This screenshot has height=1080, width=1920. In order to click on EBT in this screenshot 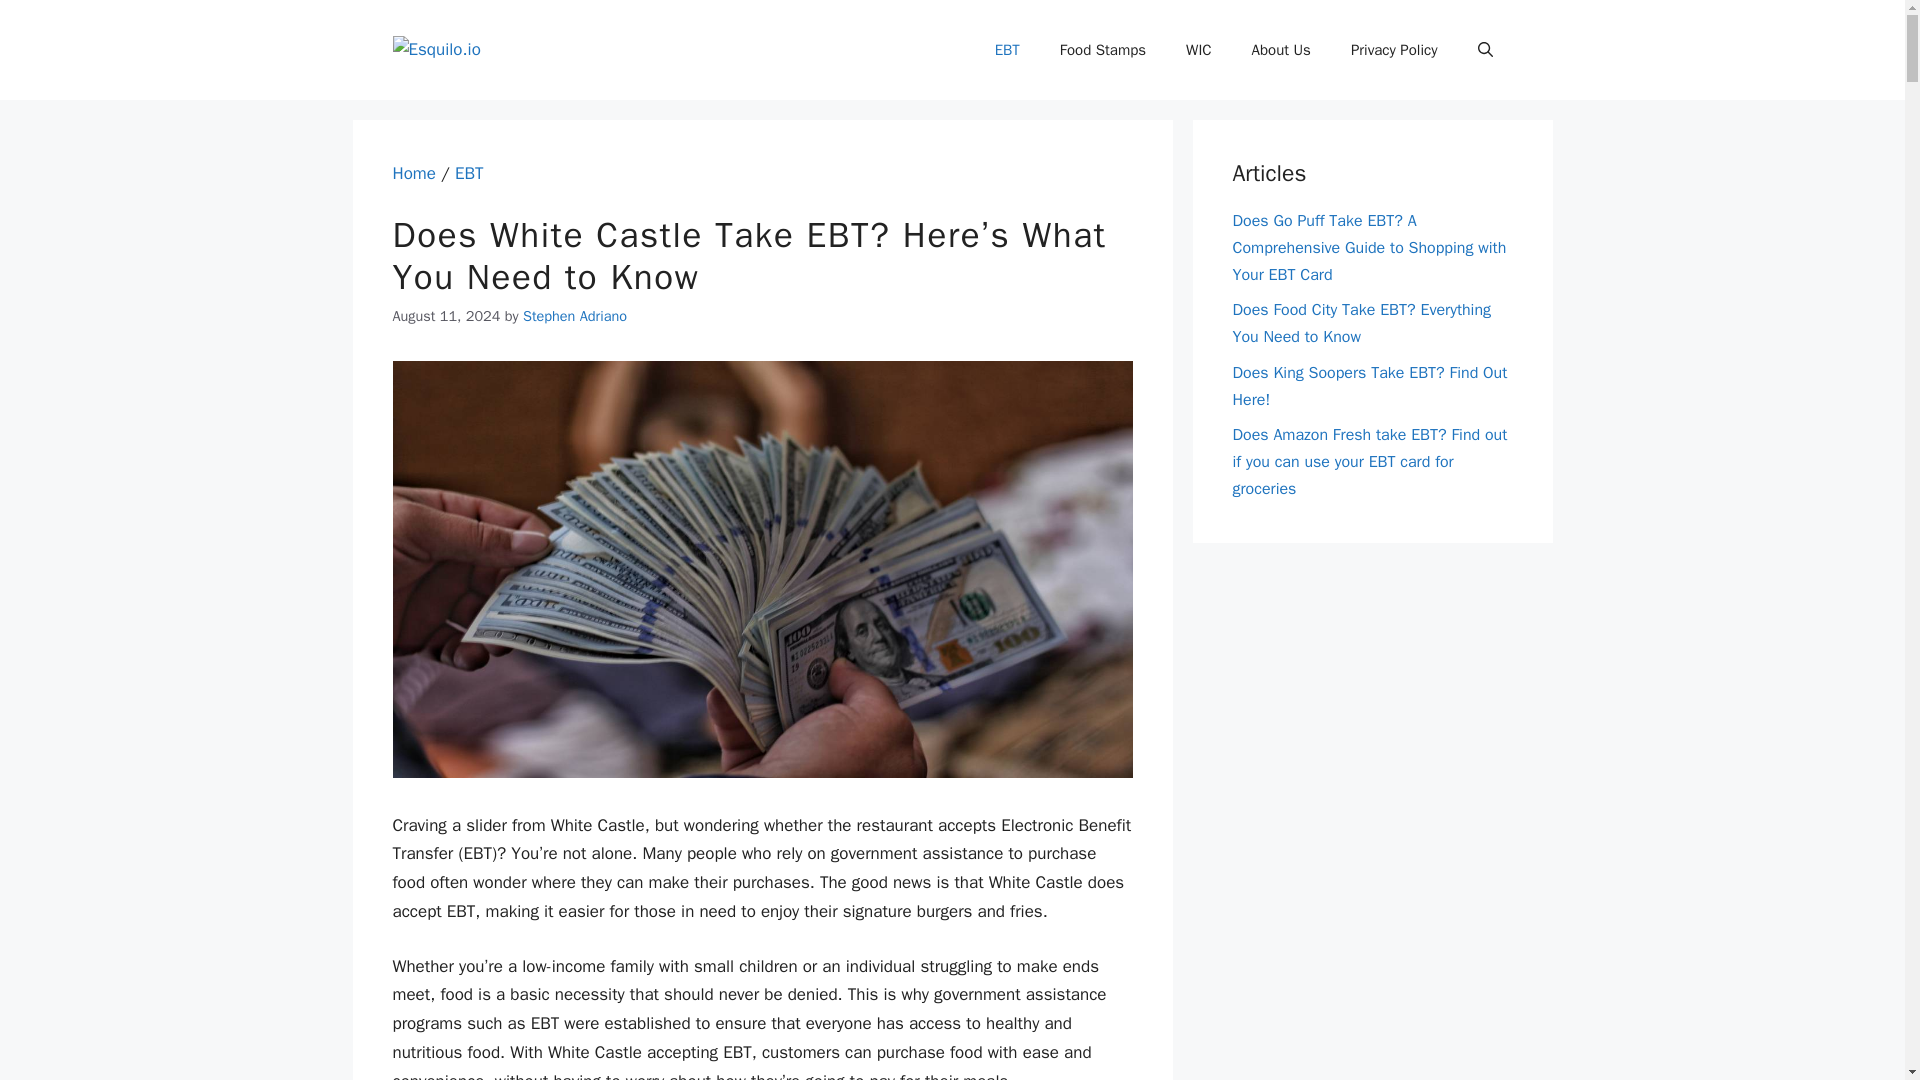, I will do `click(1008, 50)`.